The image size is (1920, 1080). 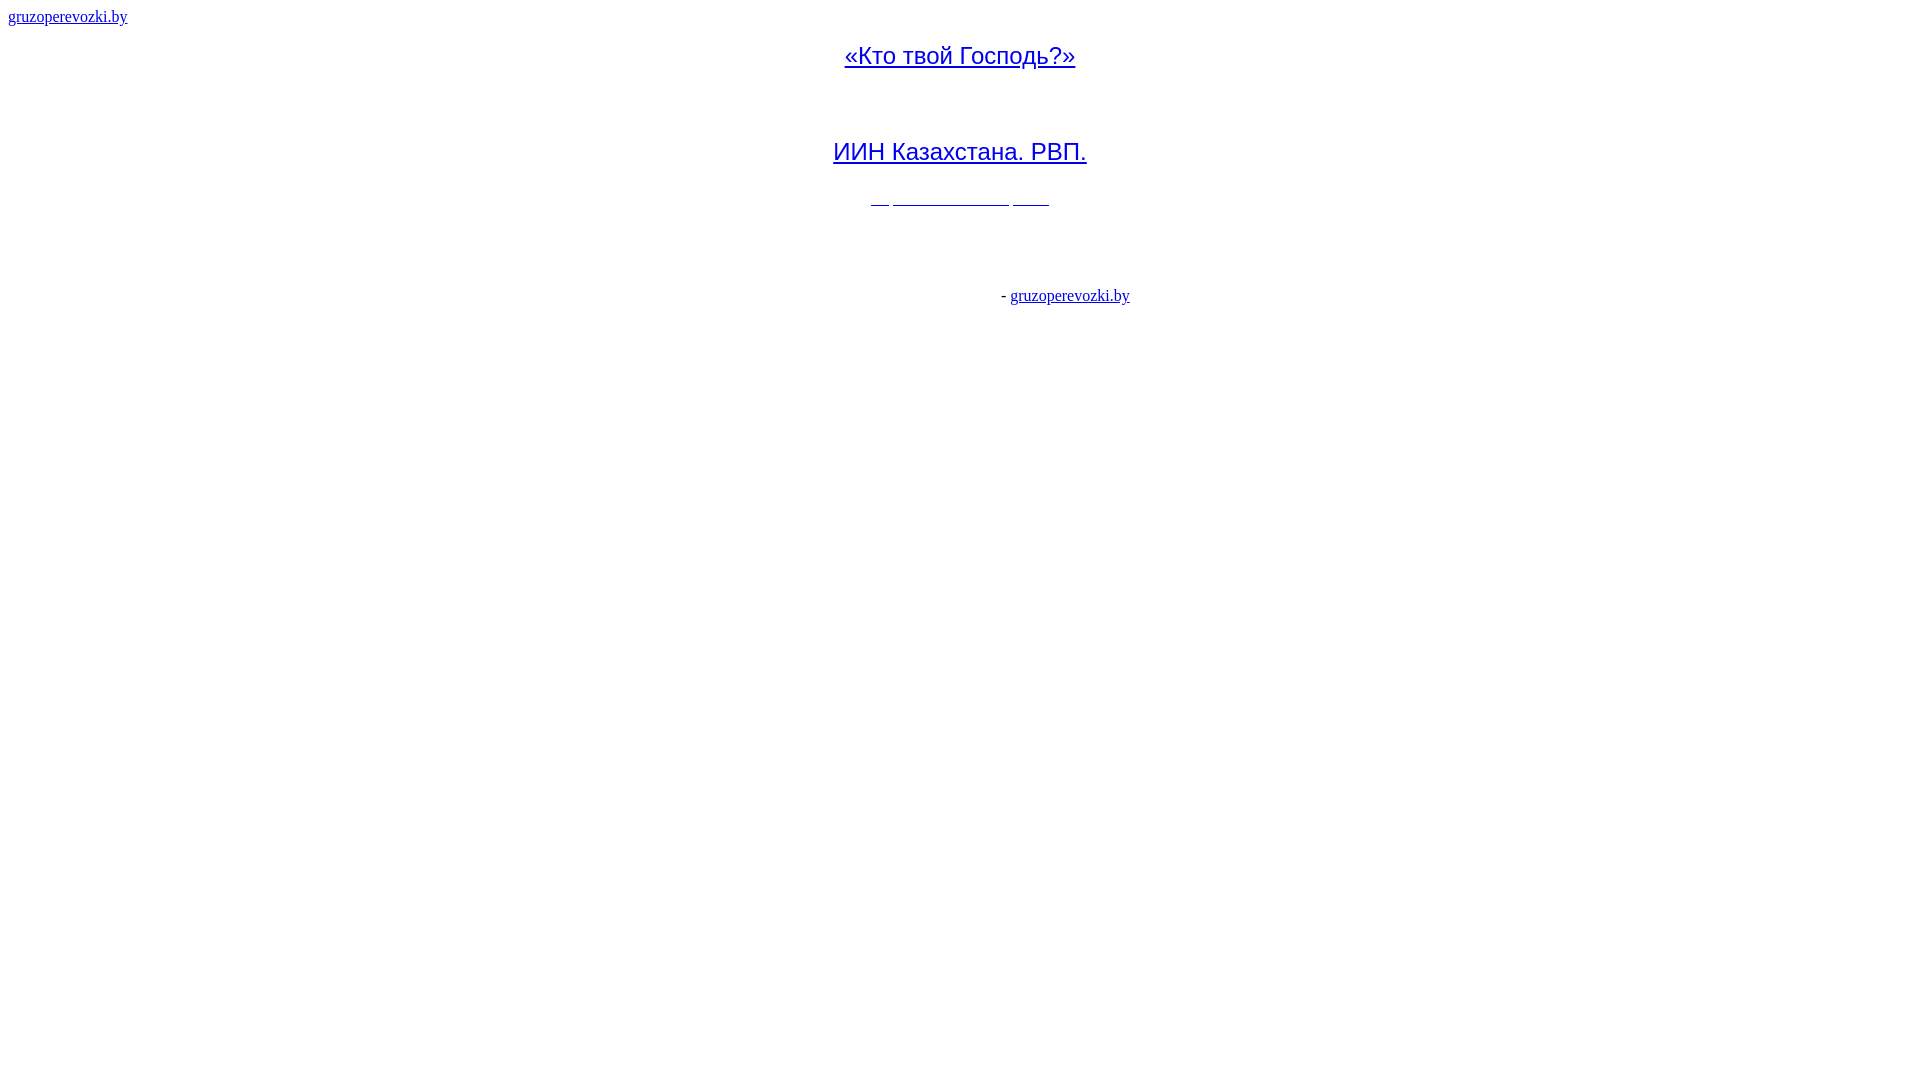 I want to click on gruzoperevozki.by, so click(x=68, y=16).